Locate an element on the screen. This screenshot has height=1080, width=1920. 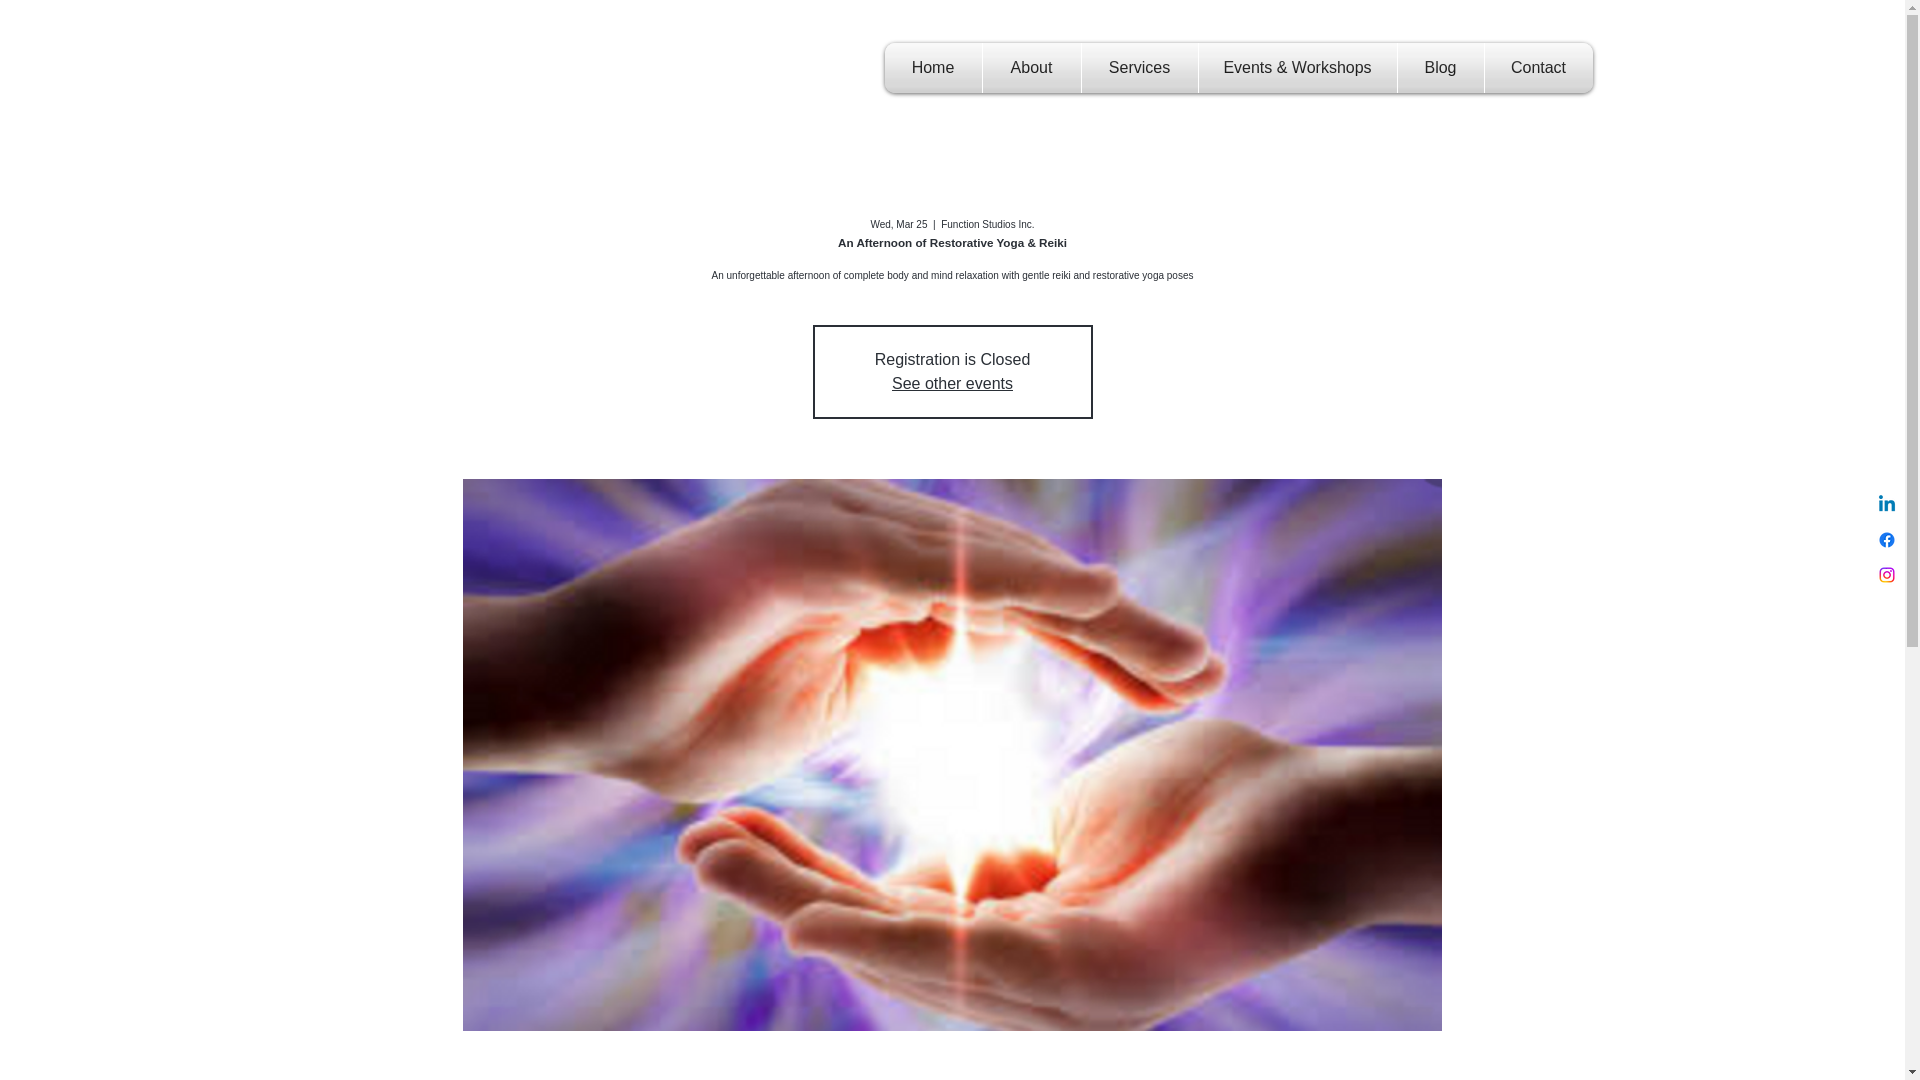
About is located at coordinates (1030, 68).